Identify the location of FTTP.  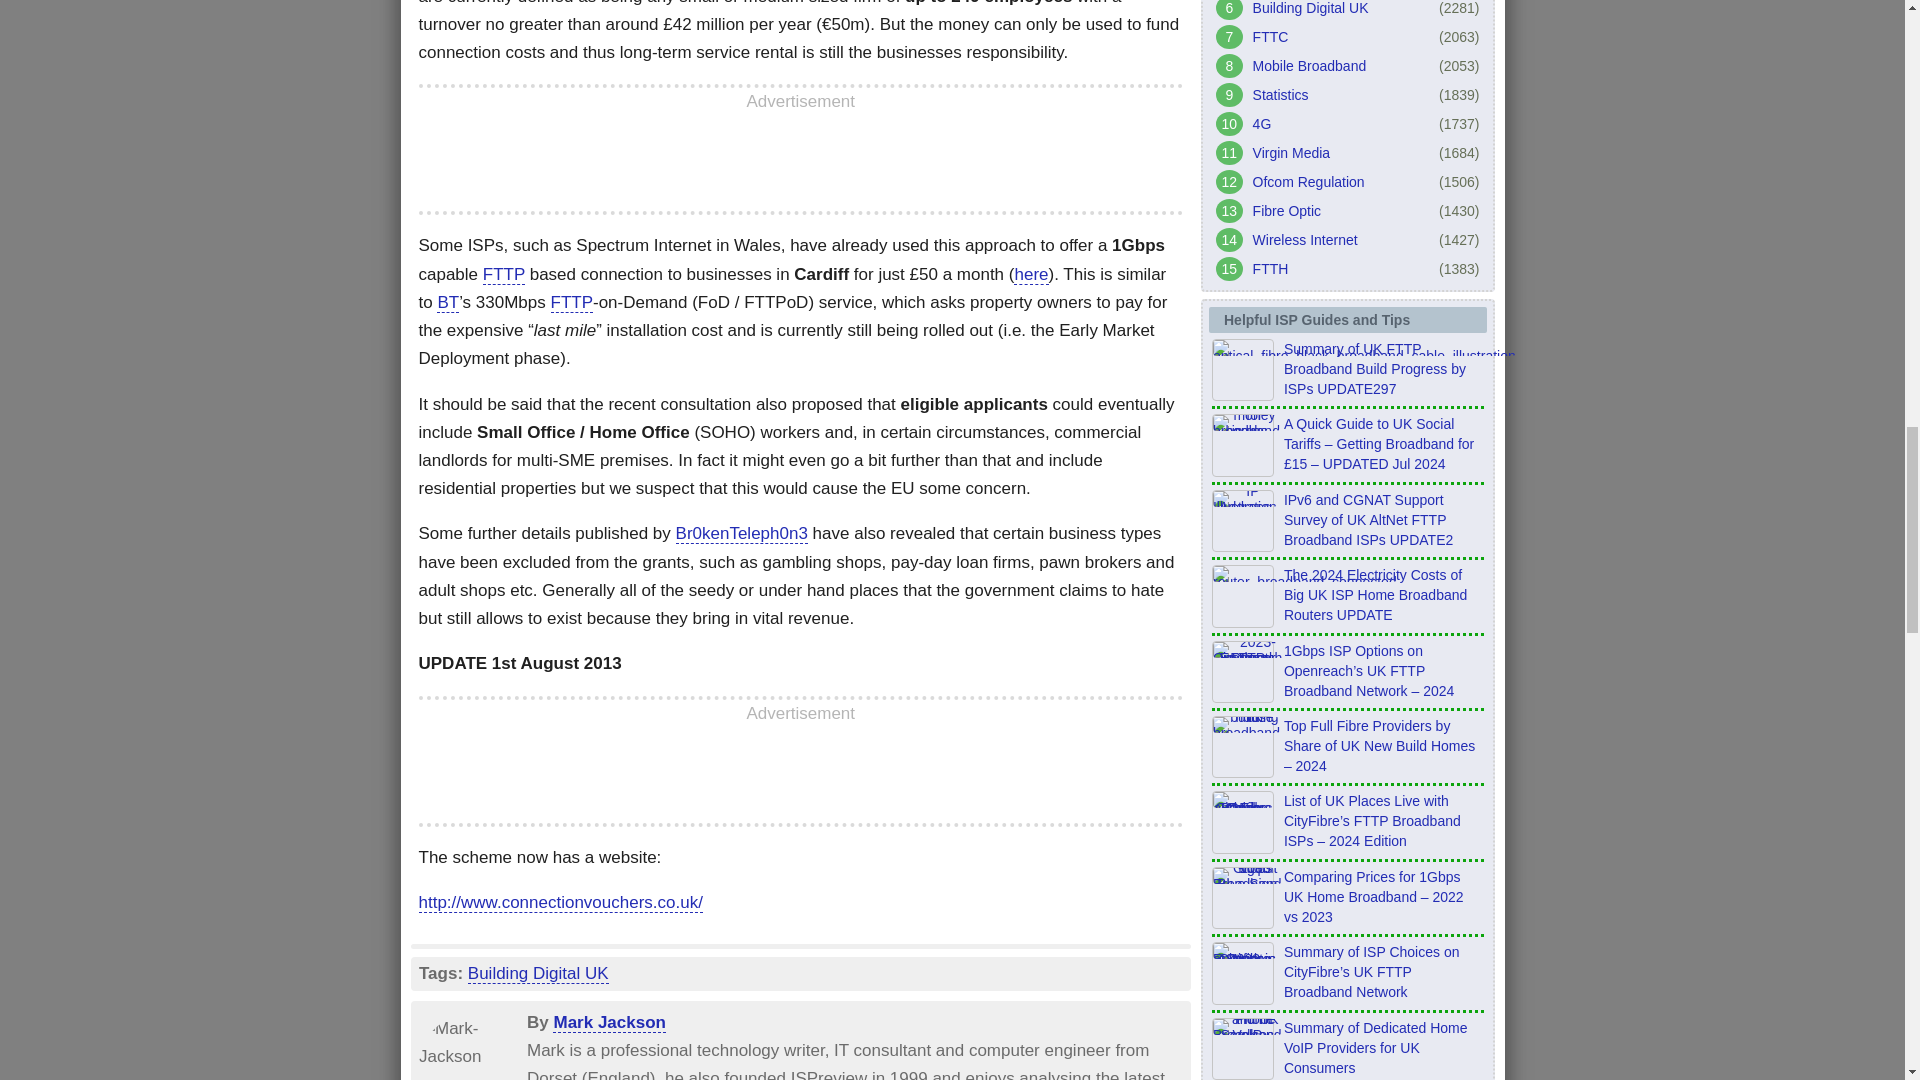
(504, 274).